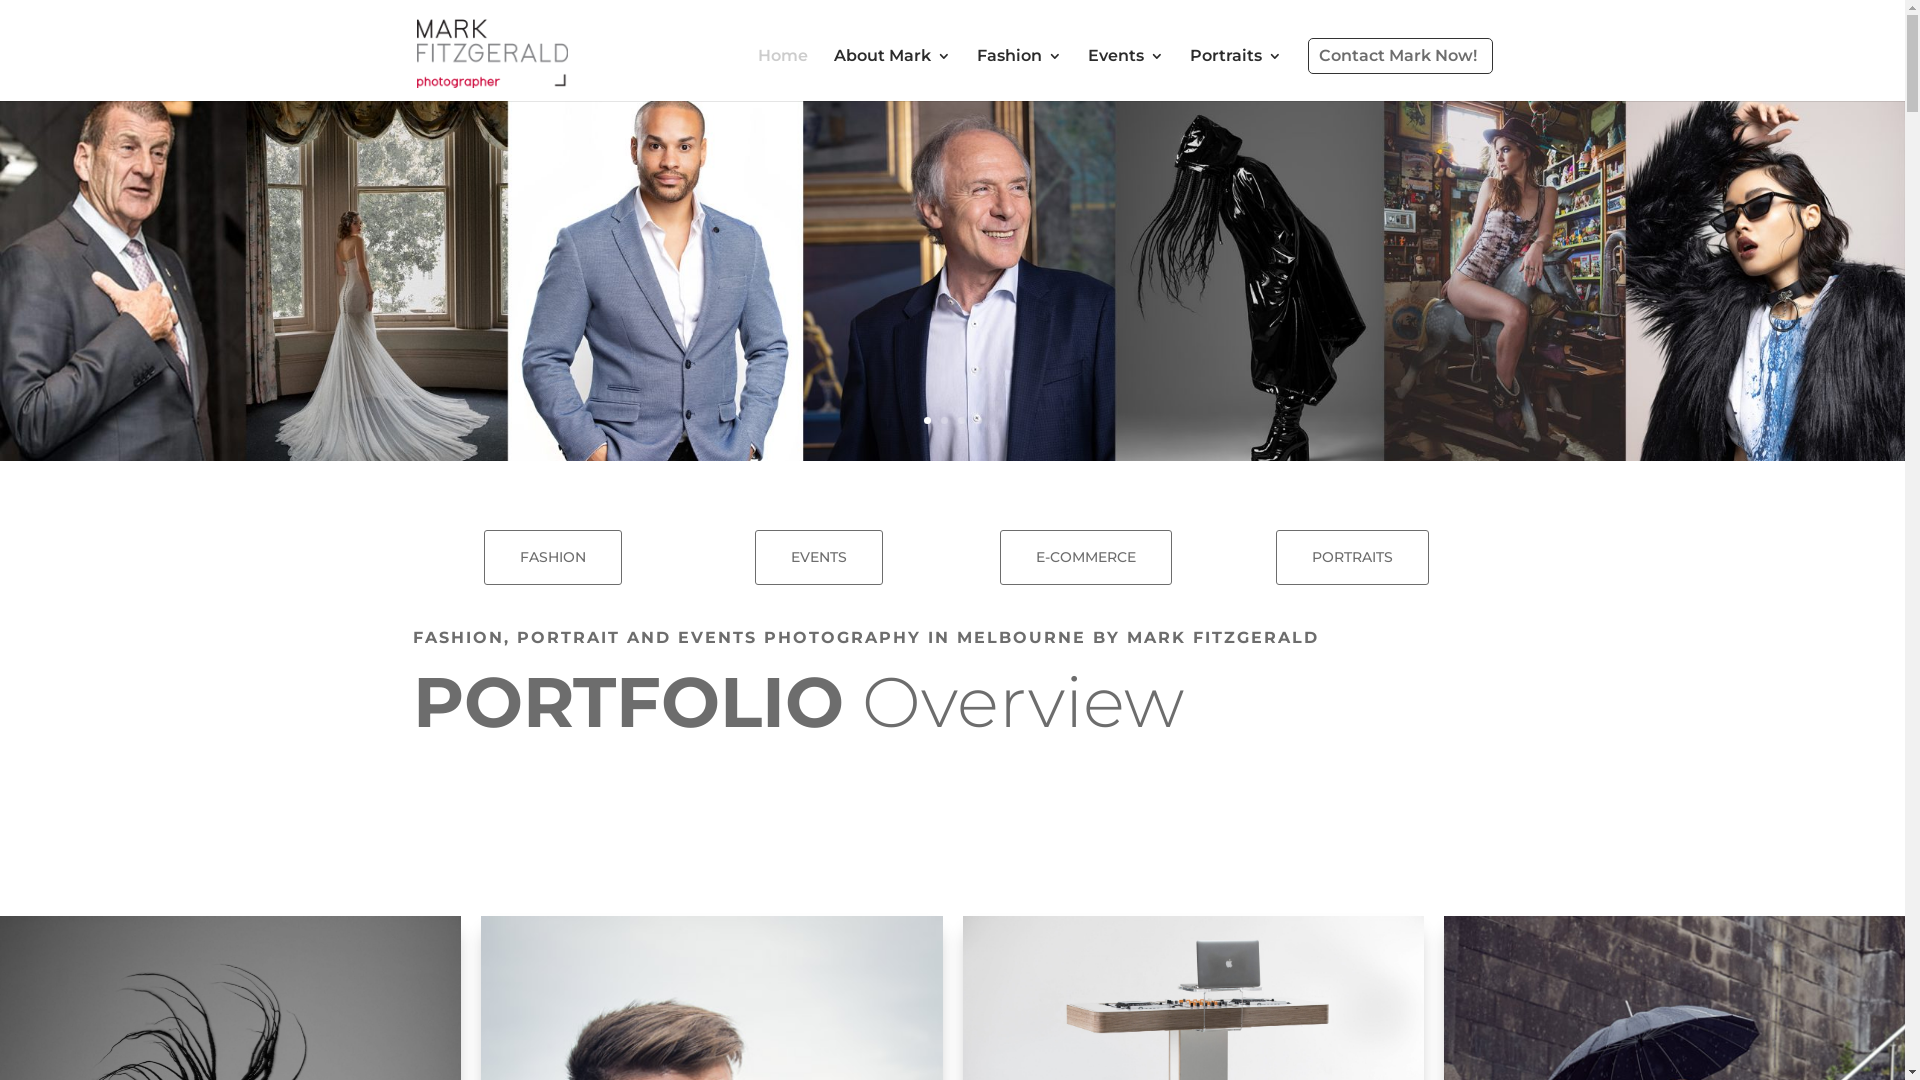  I want to click on E-COMMERCE, so click(1086, 558).